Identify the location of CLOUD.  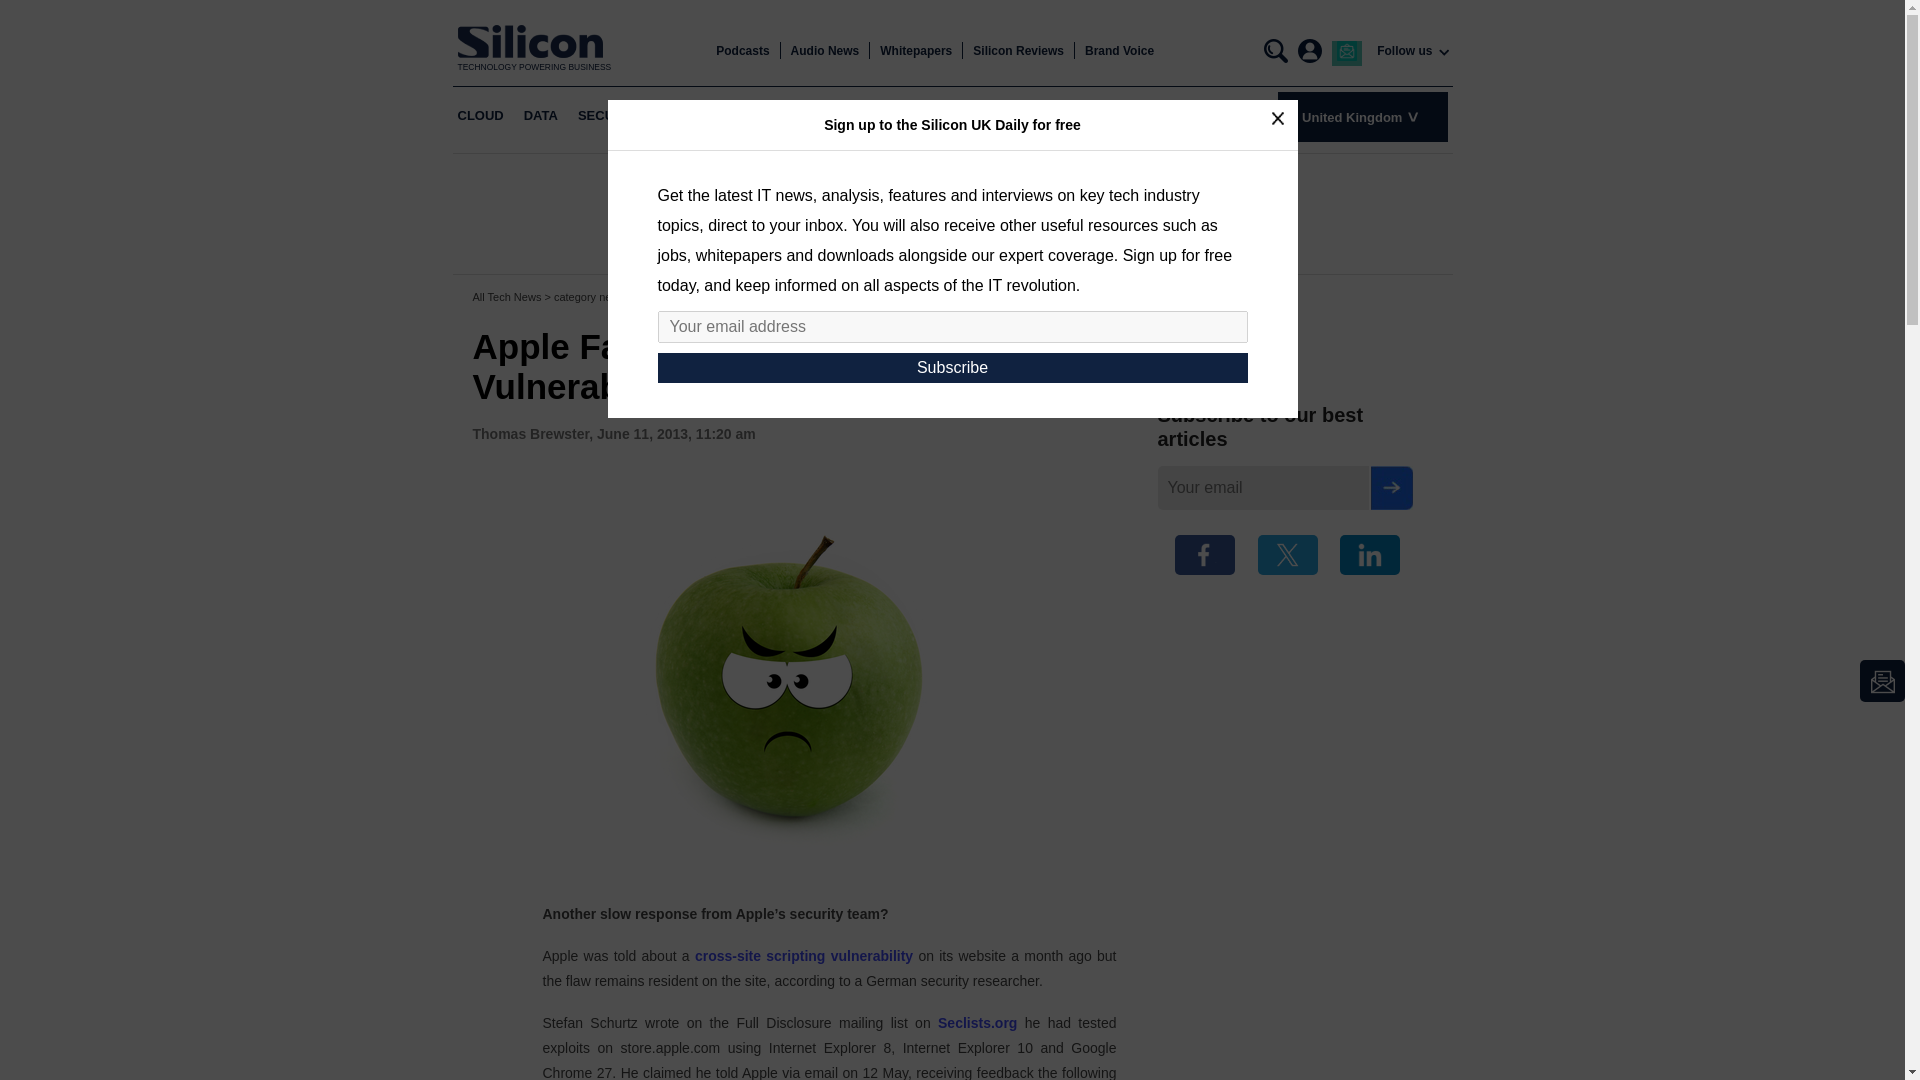
(480, 116).